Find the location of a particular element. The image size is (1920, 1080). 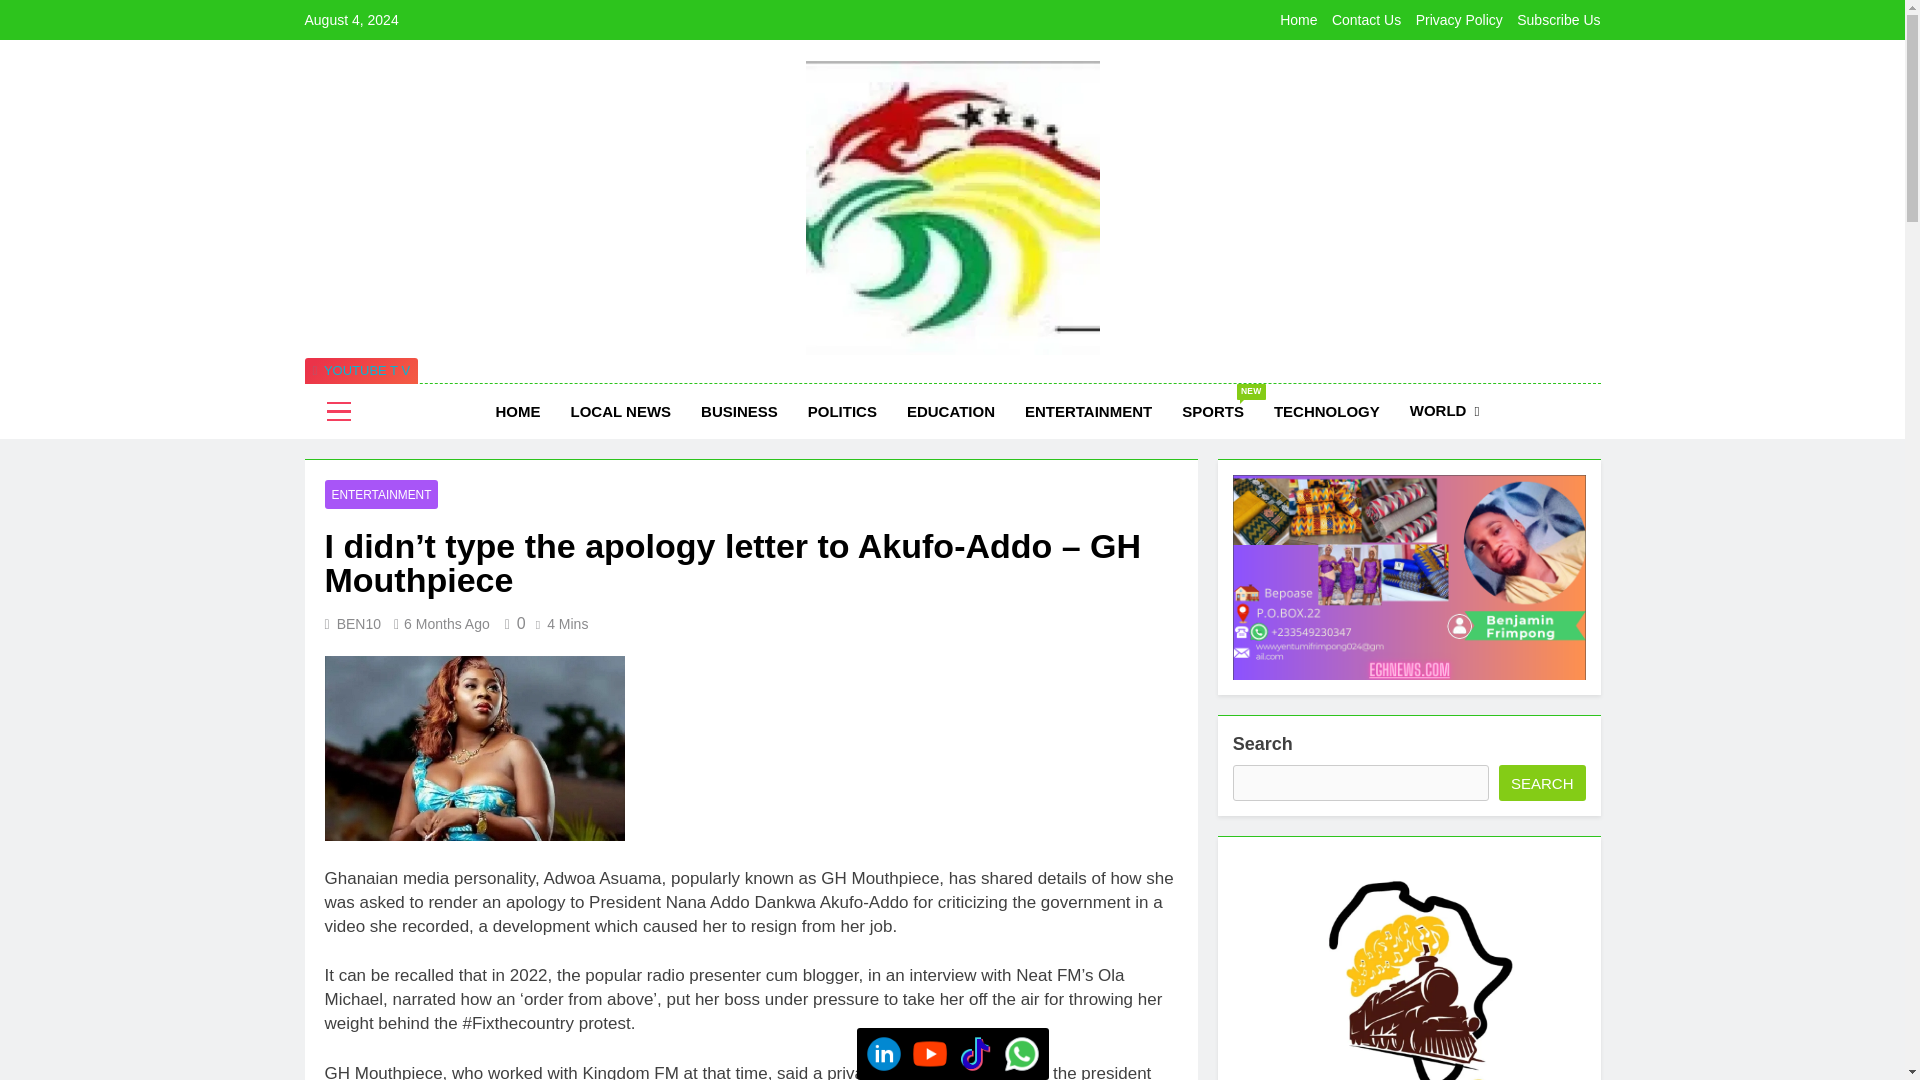

LinkedIn is located at coordinates (884, 1053).